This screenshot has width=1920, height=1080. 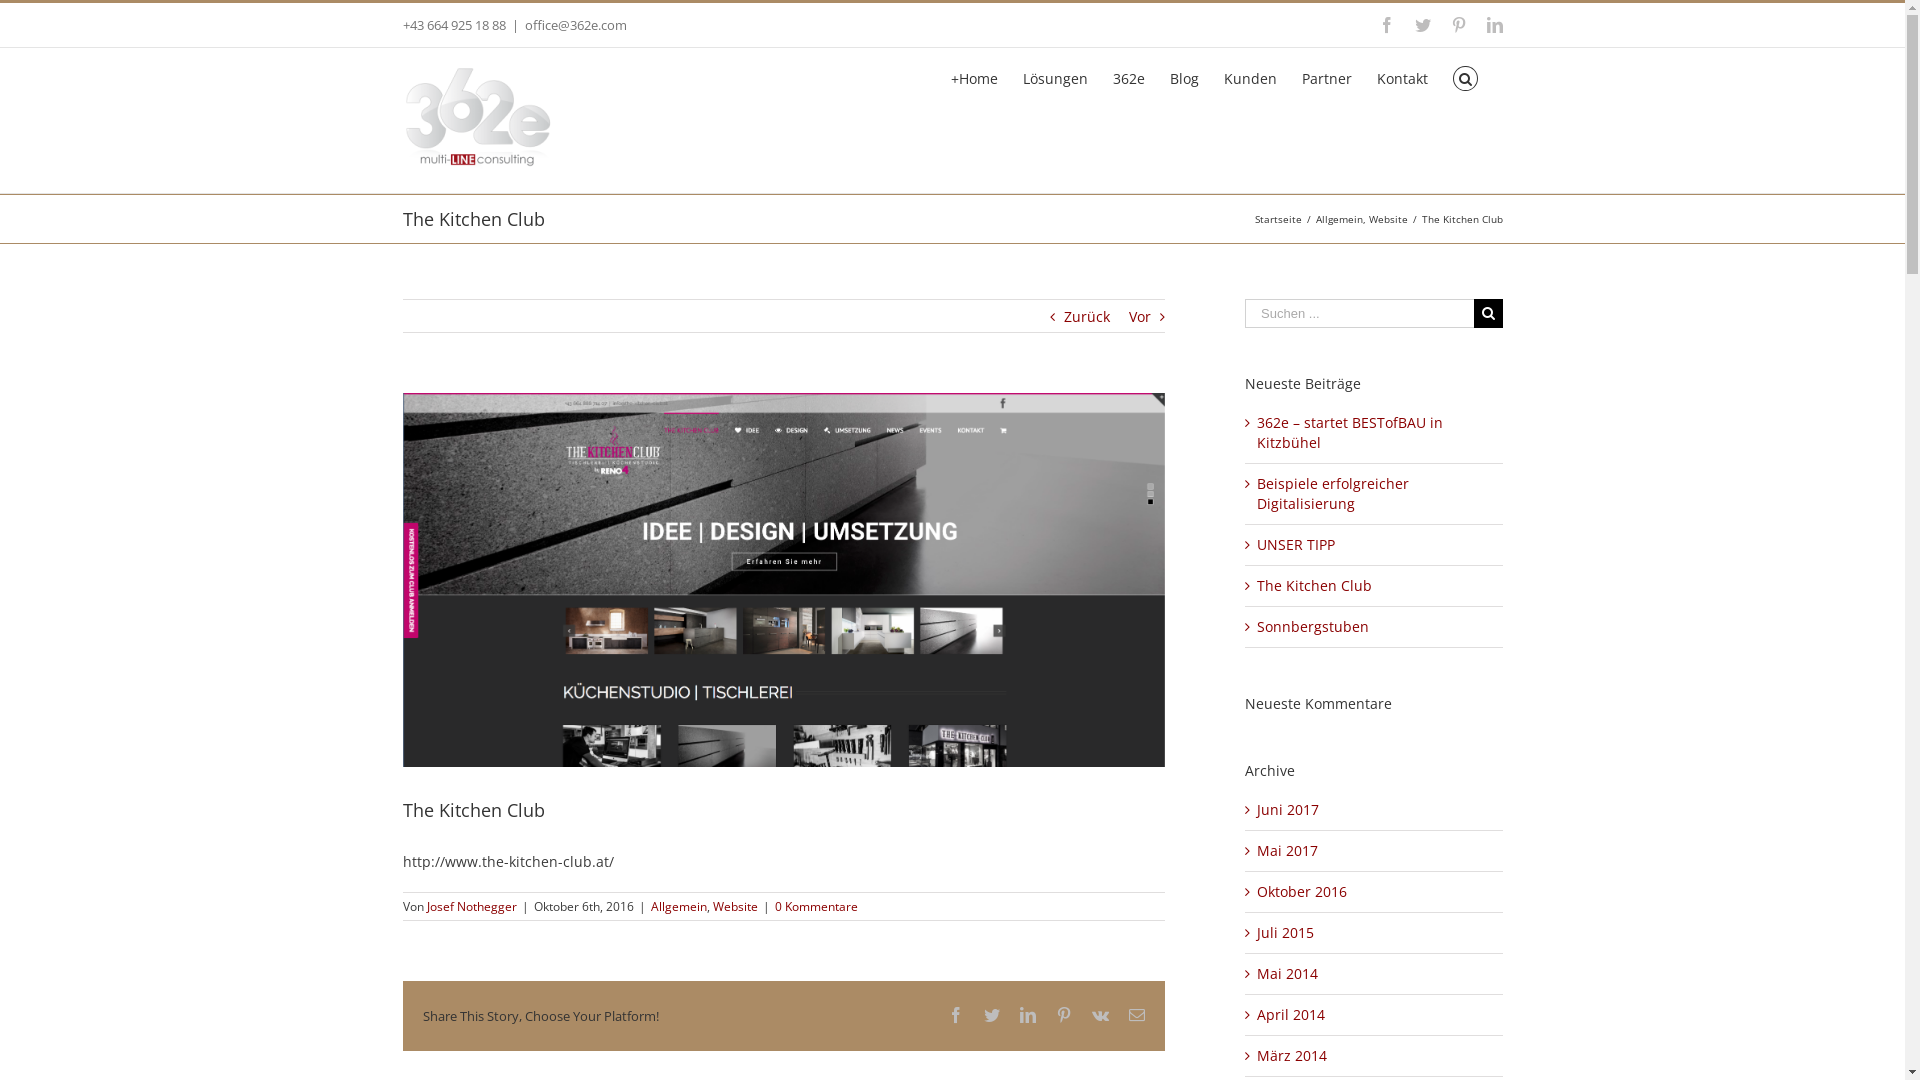 What do you see at coordinates (1288, 850) in the screenshot?
I see `Mai 2017` at bounding box center [1288, 850].